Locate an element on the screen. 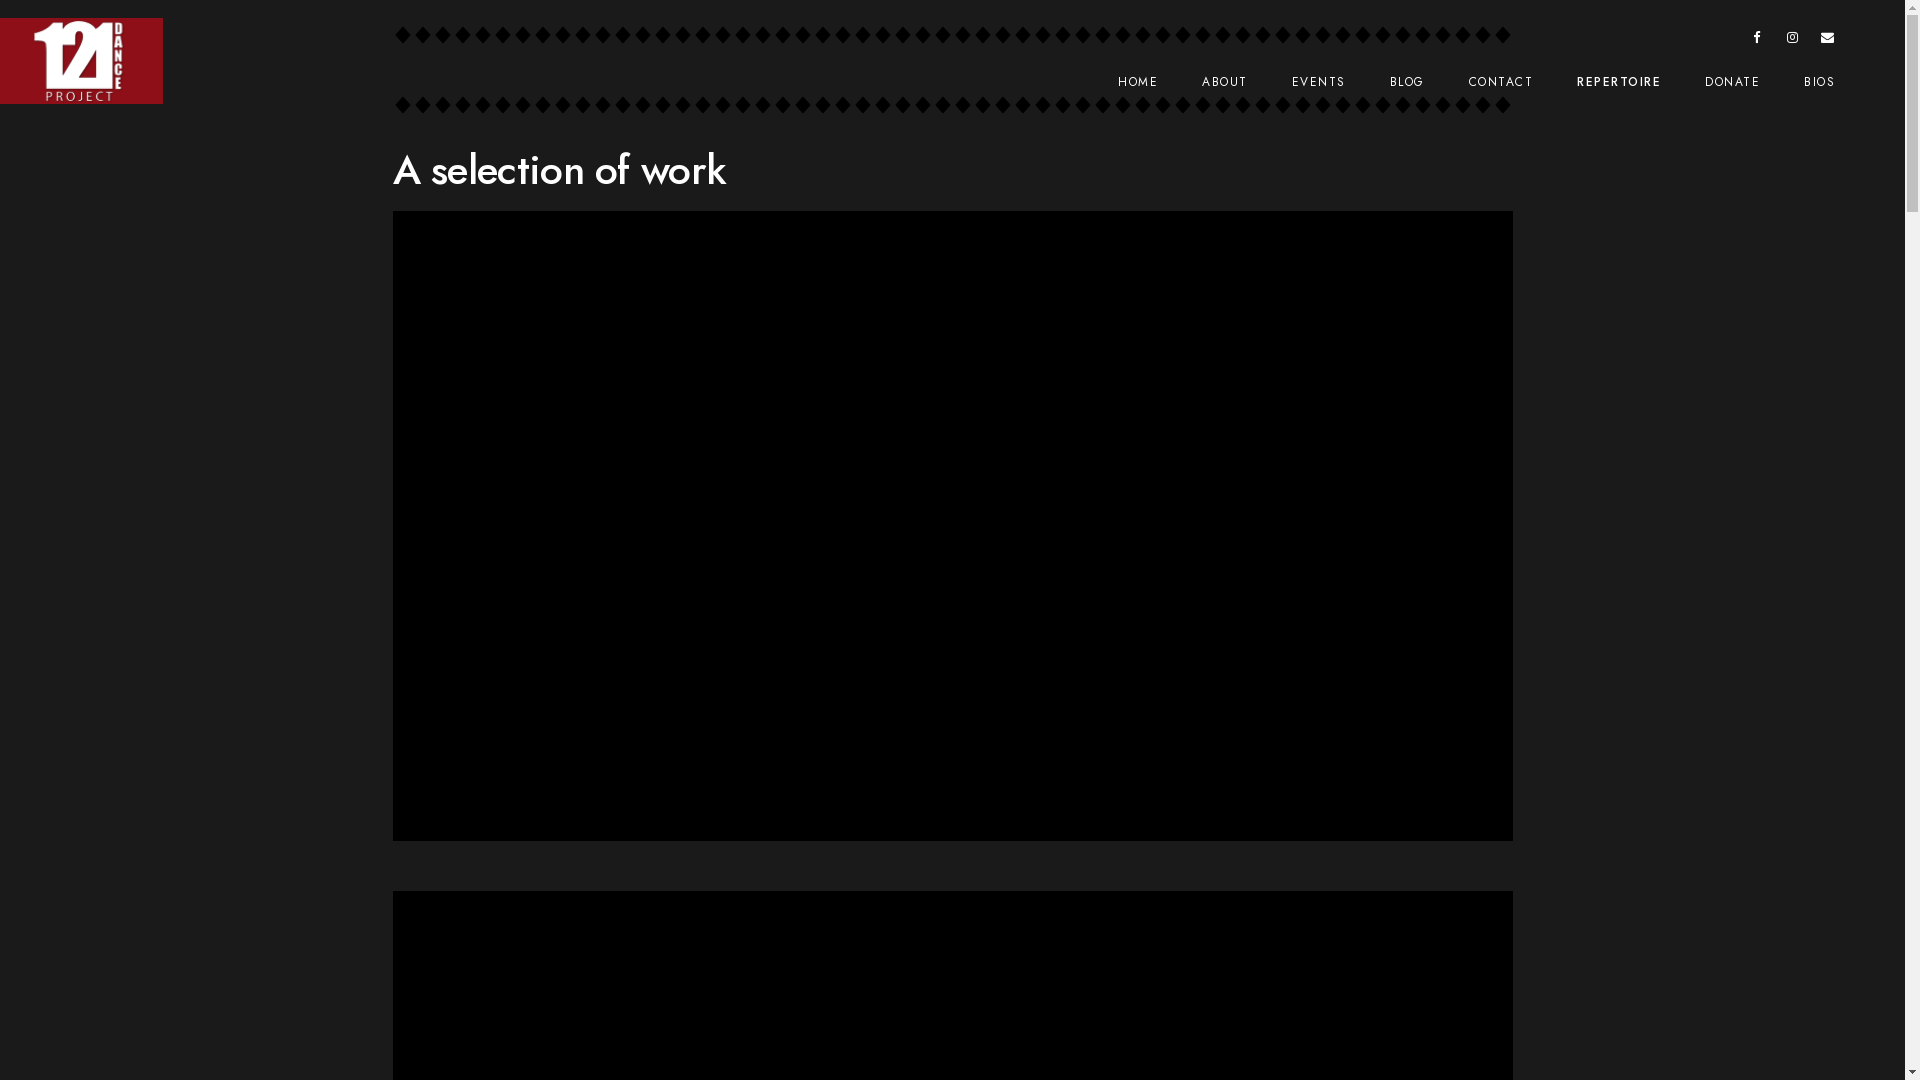 The width and height of the screenshot is (1920, 1080). EVENTS is located at coordinates (1319, 82).